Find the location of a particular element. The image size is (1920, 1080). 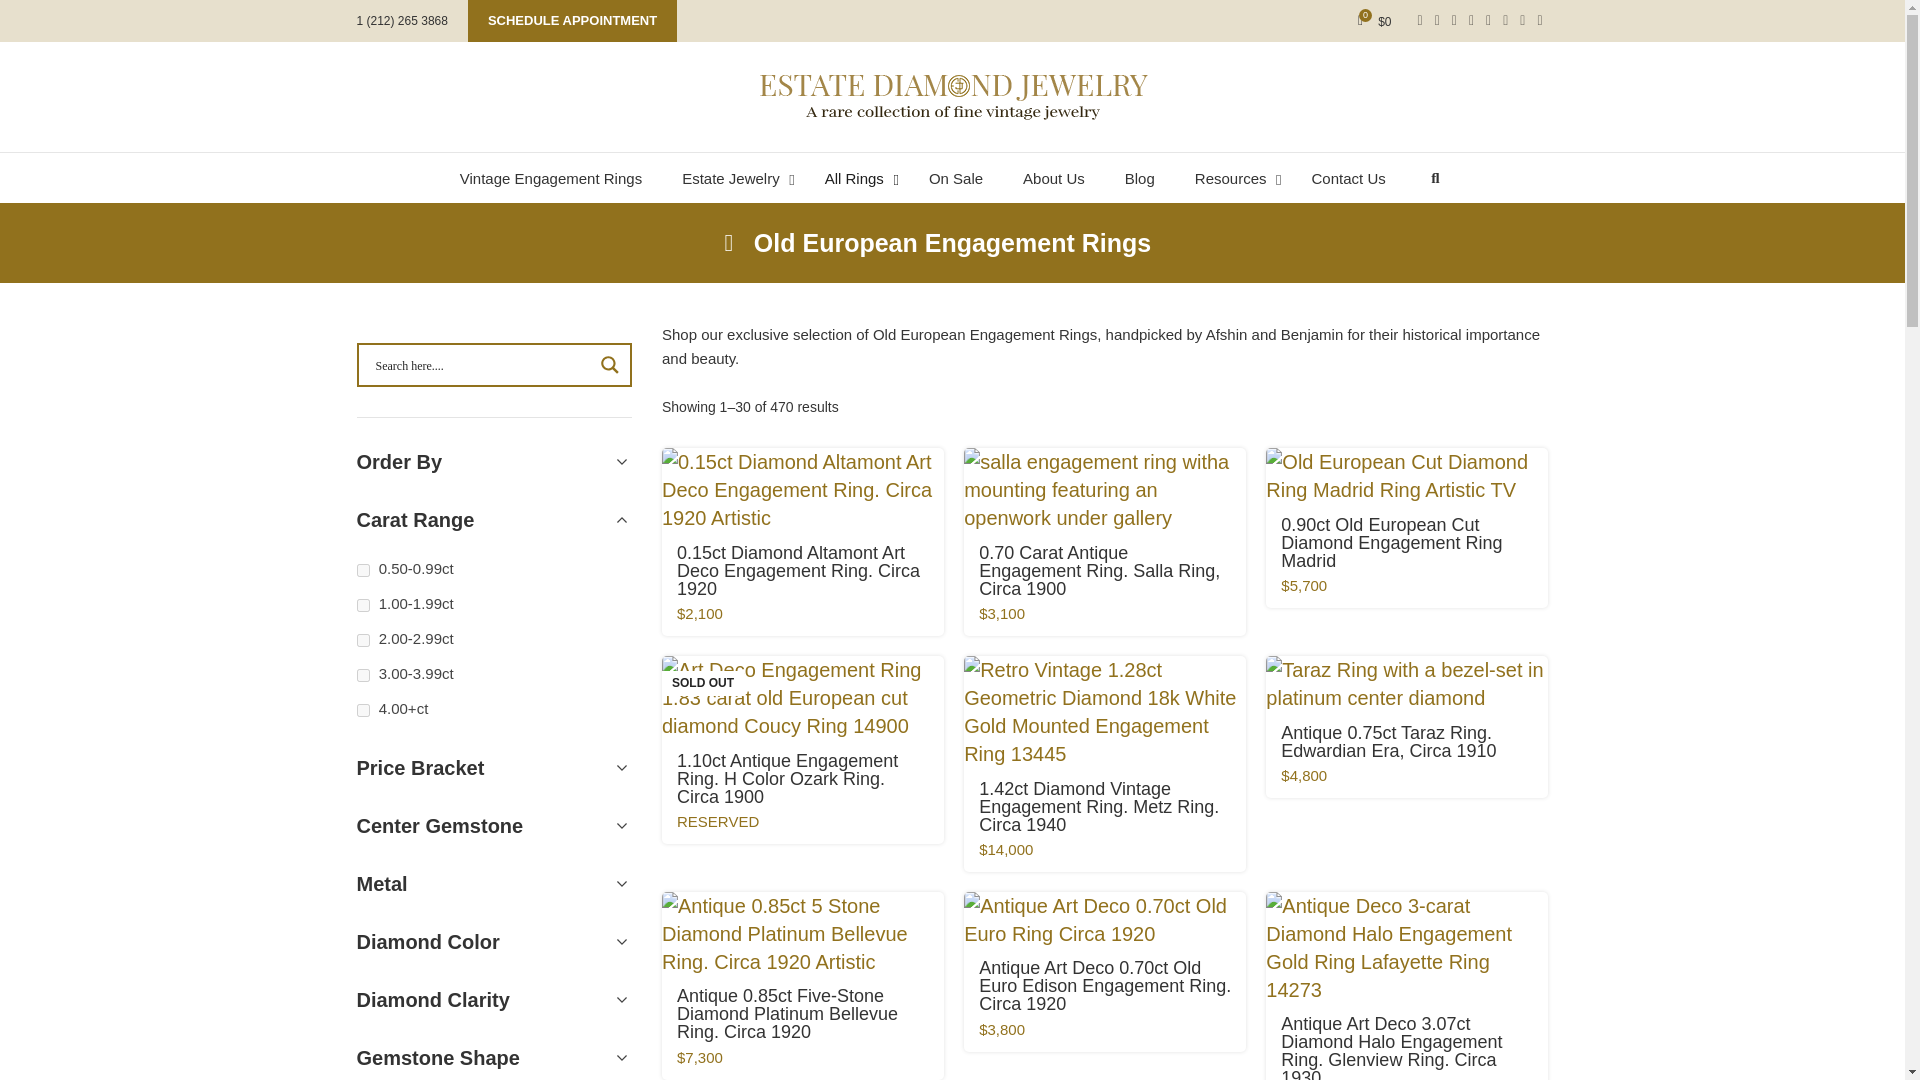

Shopping cart is located at coordinates (1374, 21).